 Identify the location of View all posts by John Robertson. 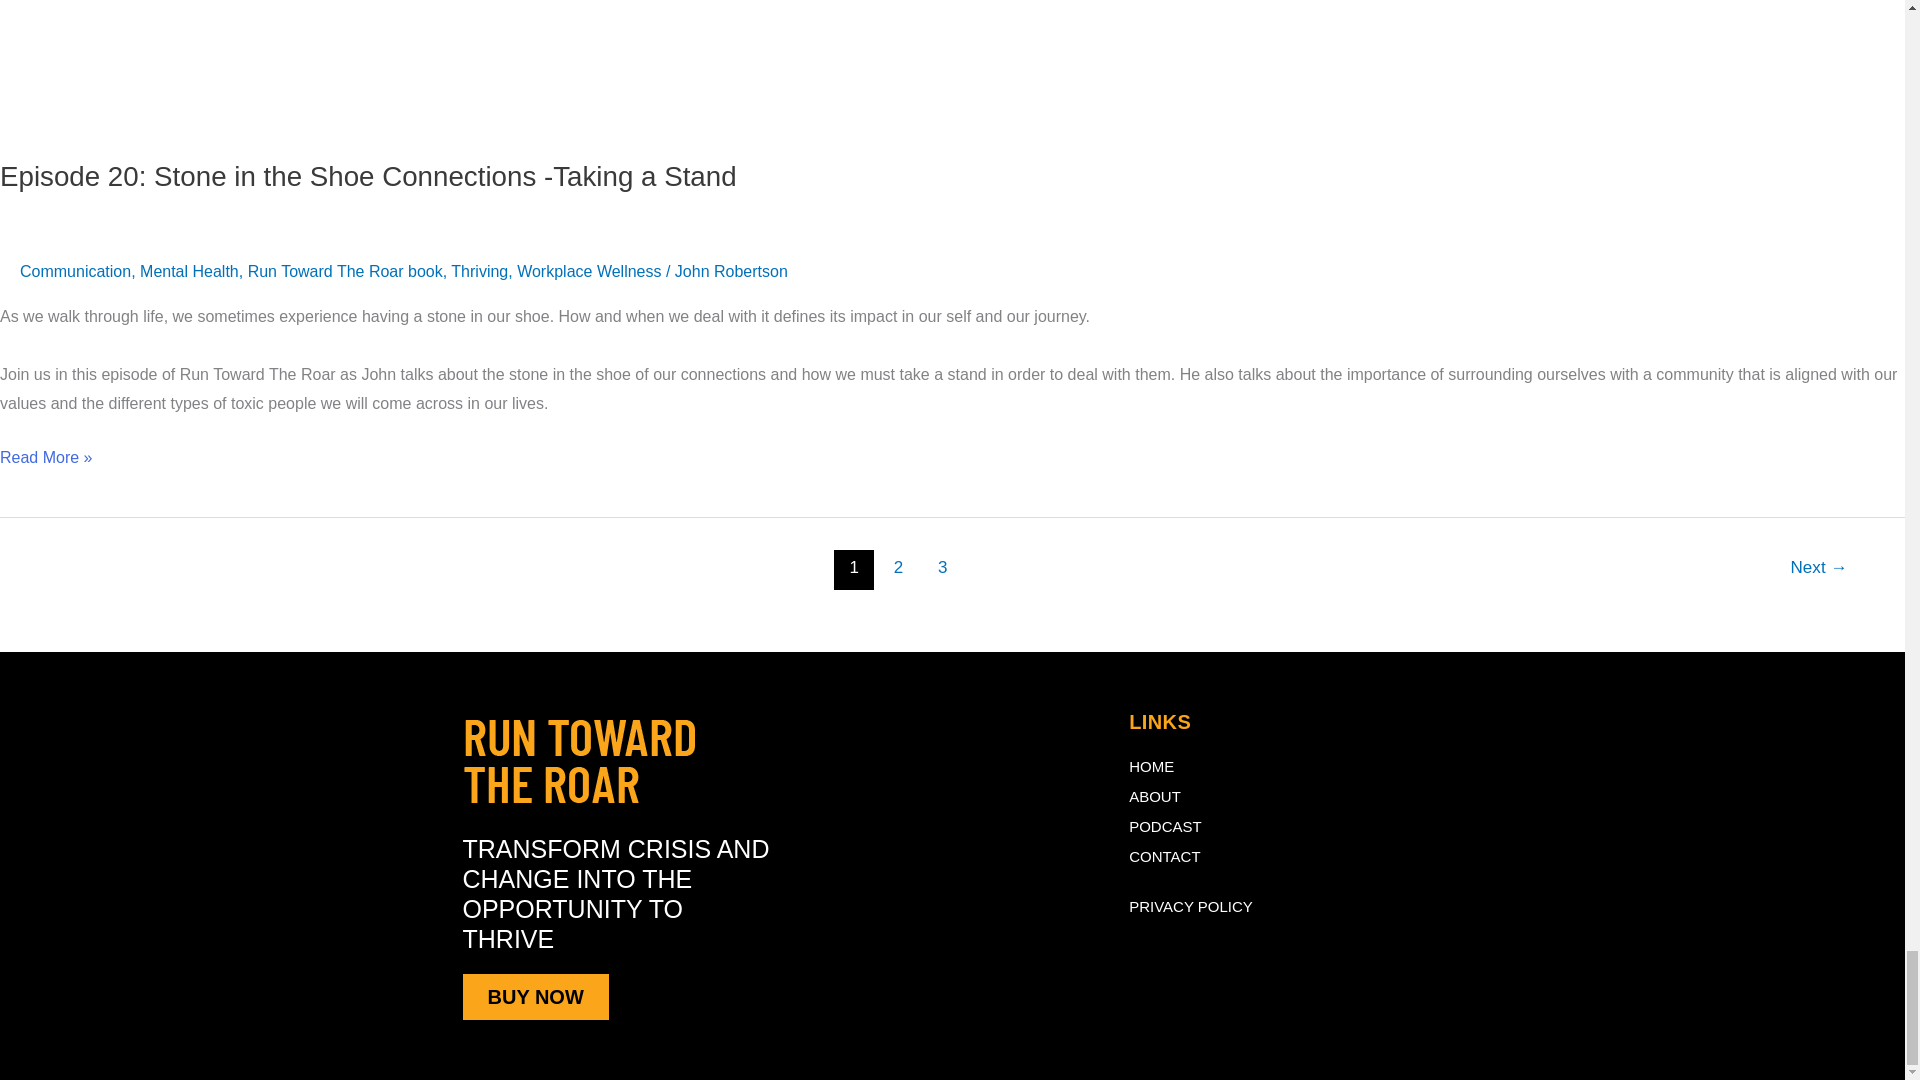
(731, 271).